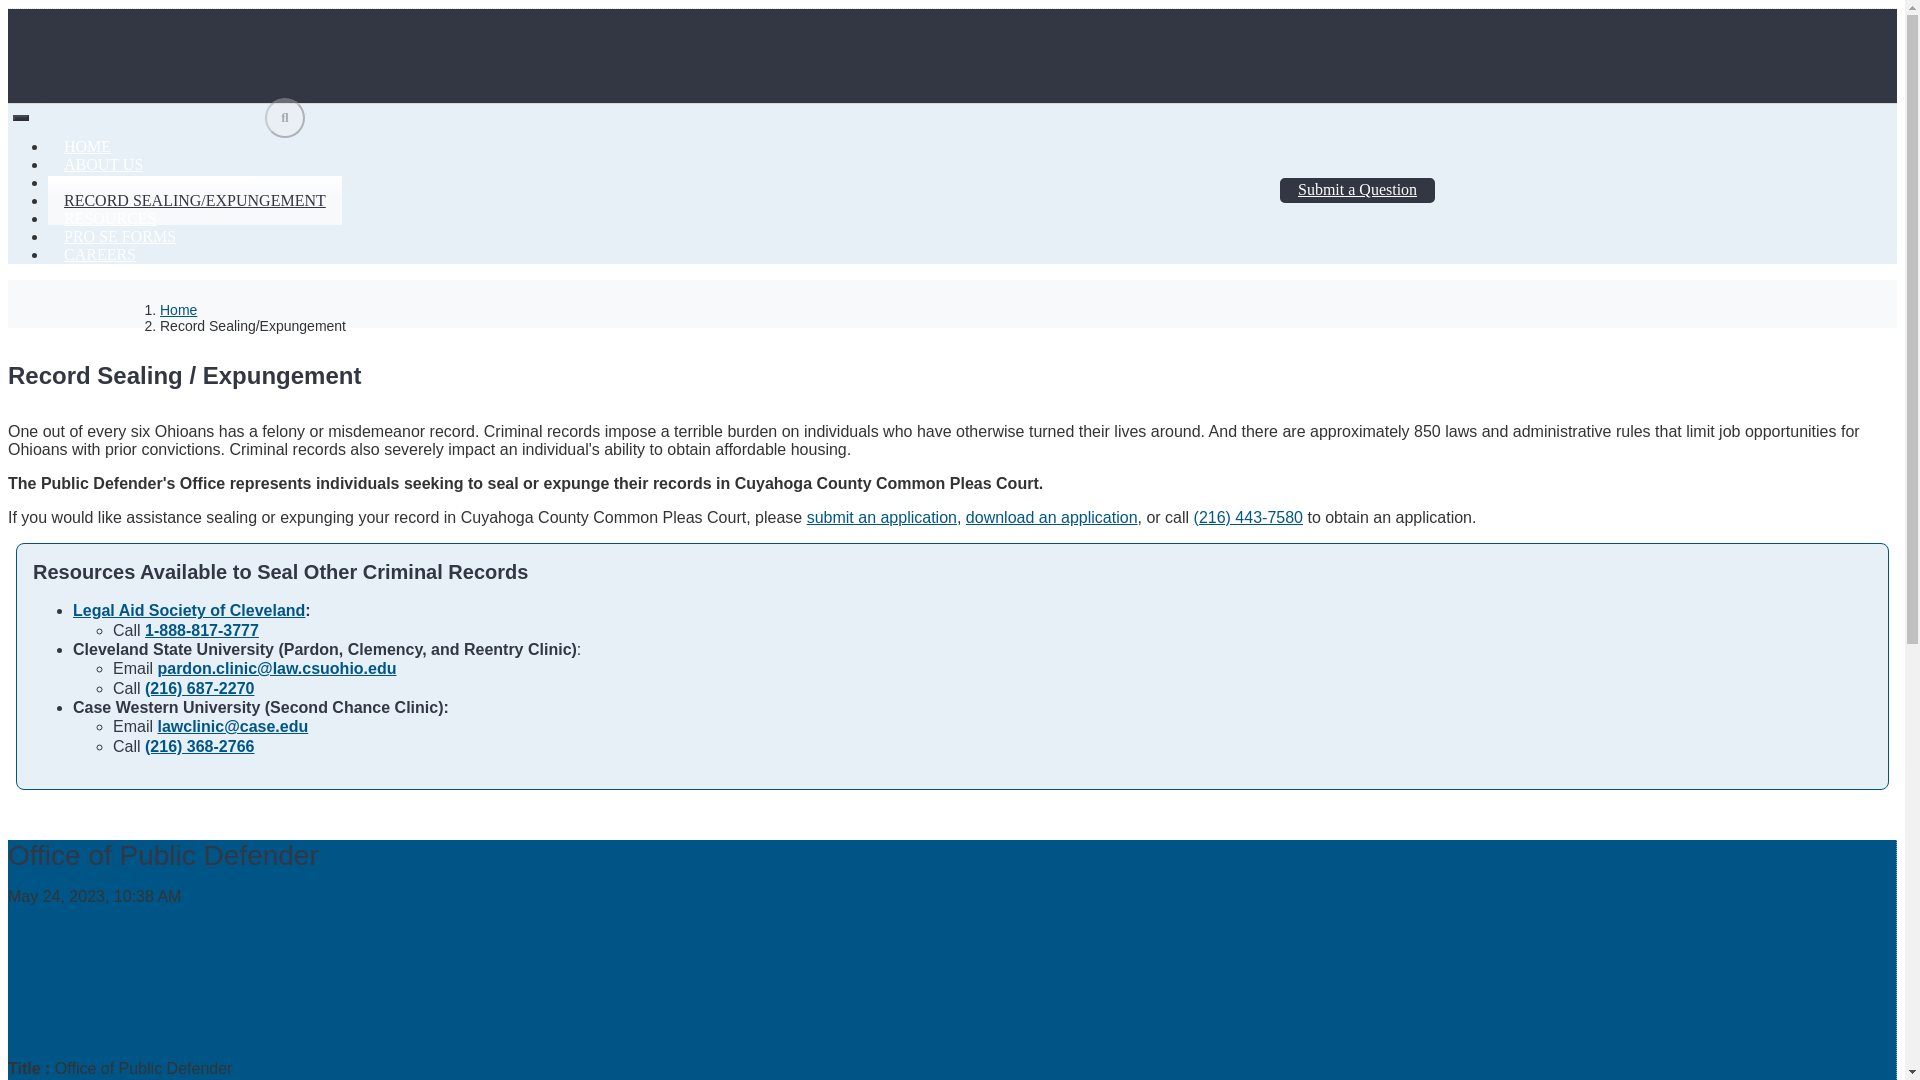 The width and height of the screenshot is (1920, 1080). Describe the element at coordinates (1052, 516) in the screenshot. I see `Expungement Application Packet` at that location.